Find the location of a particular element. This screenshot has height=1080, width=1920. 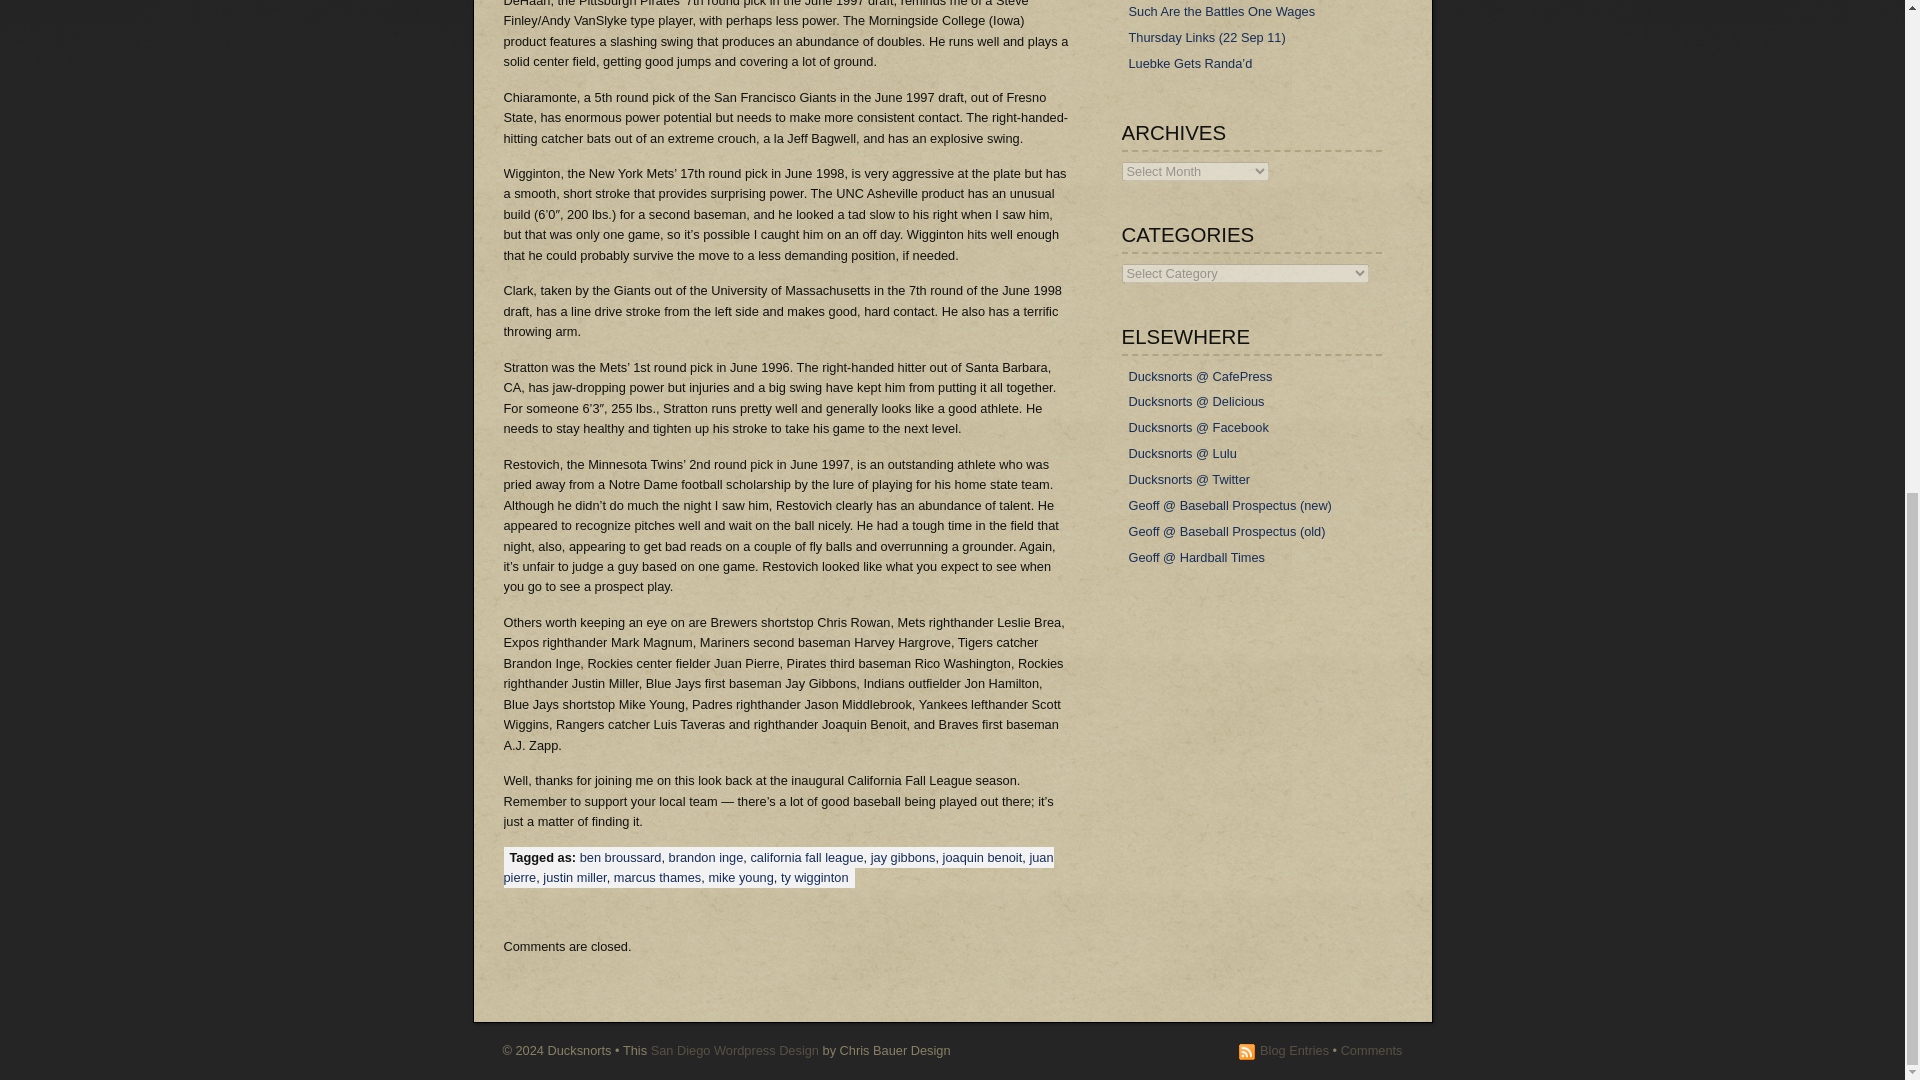

ty wigginton is located at coordinates (814, 877).